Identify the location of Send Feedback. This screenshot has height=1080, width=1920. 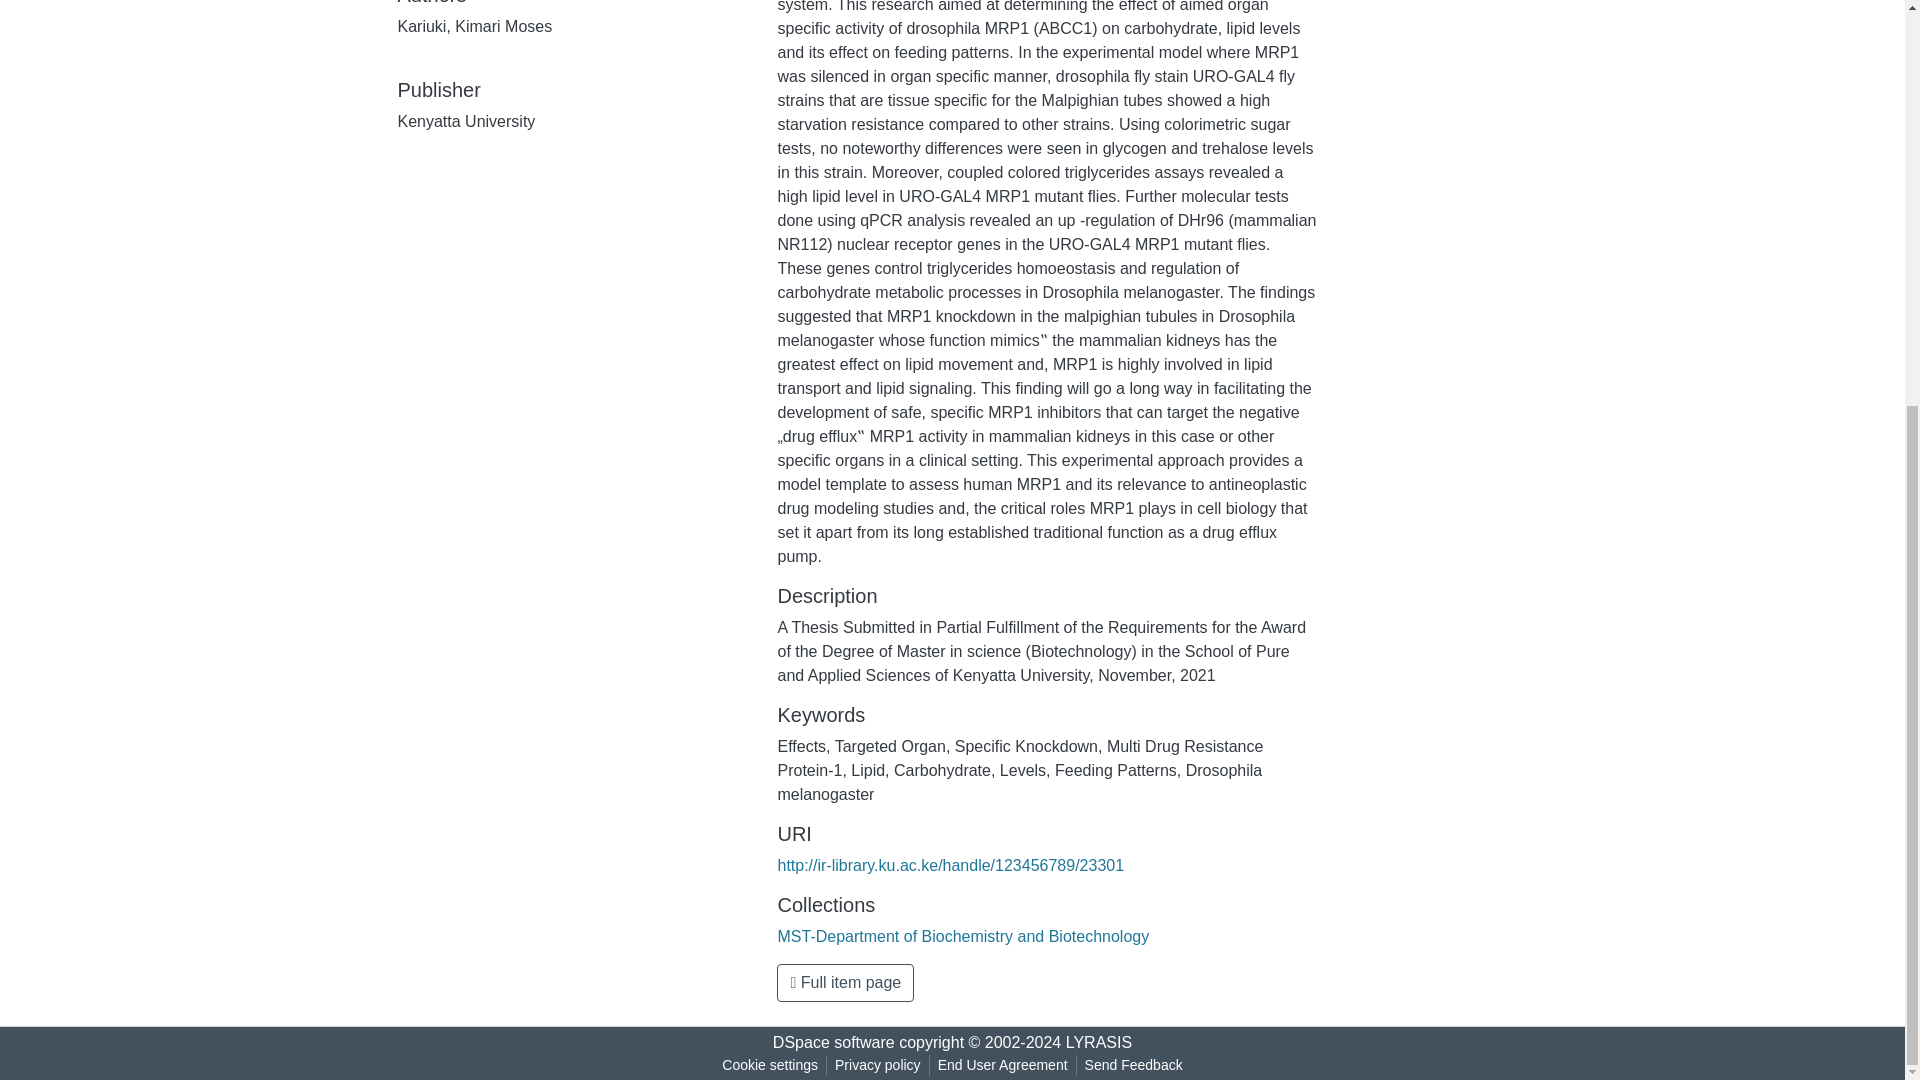
(1134, 1065).